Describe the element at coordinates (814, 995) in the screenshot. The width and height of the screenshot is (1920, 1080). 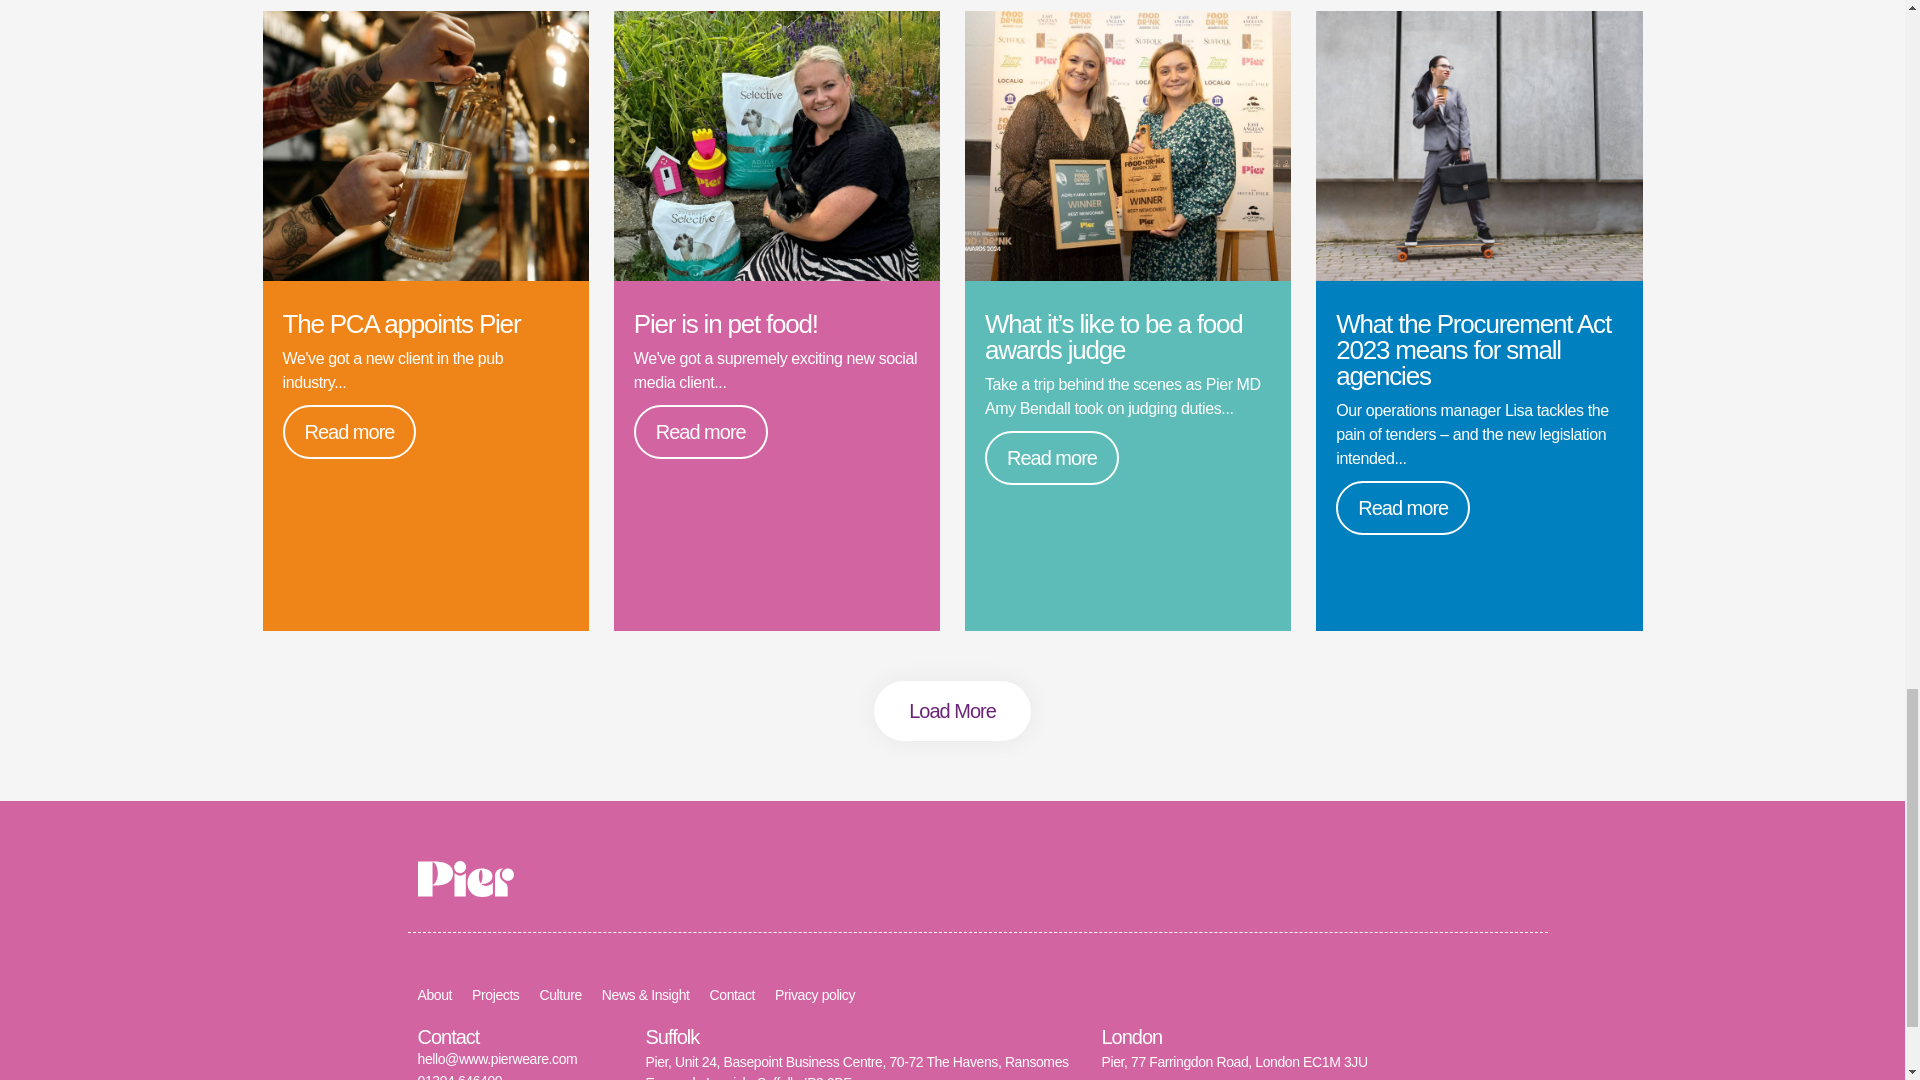
I see `Privacy policy` at that location.